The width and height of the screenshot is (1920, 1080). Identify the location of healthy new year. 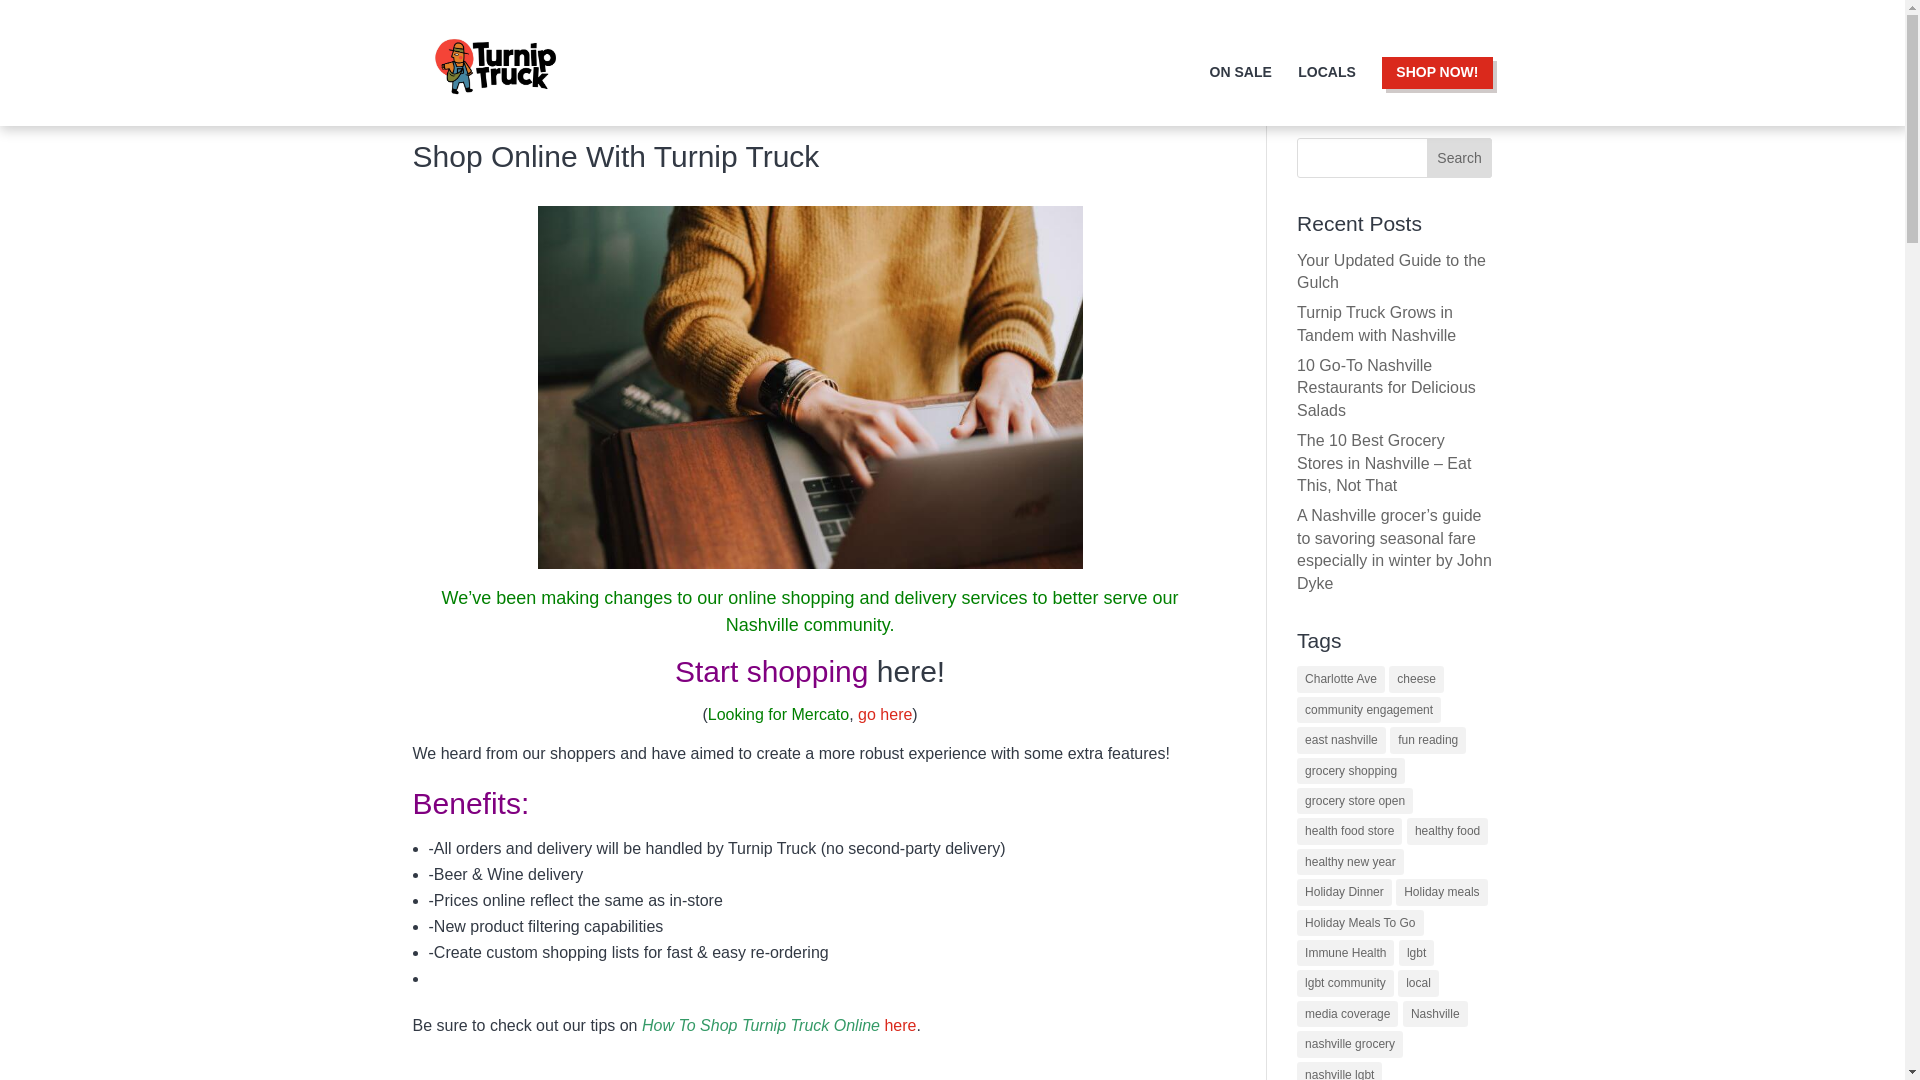
(1350, 861).